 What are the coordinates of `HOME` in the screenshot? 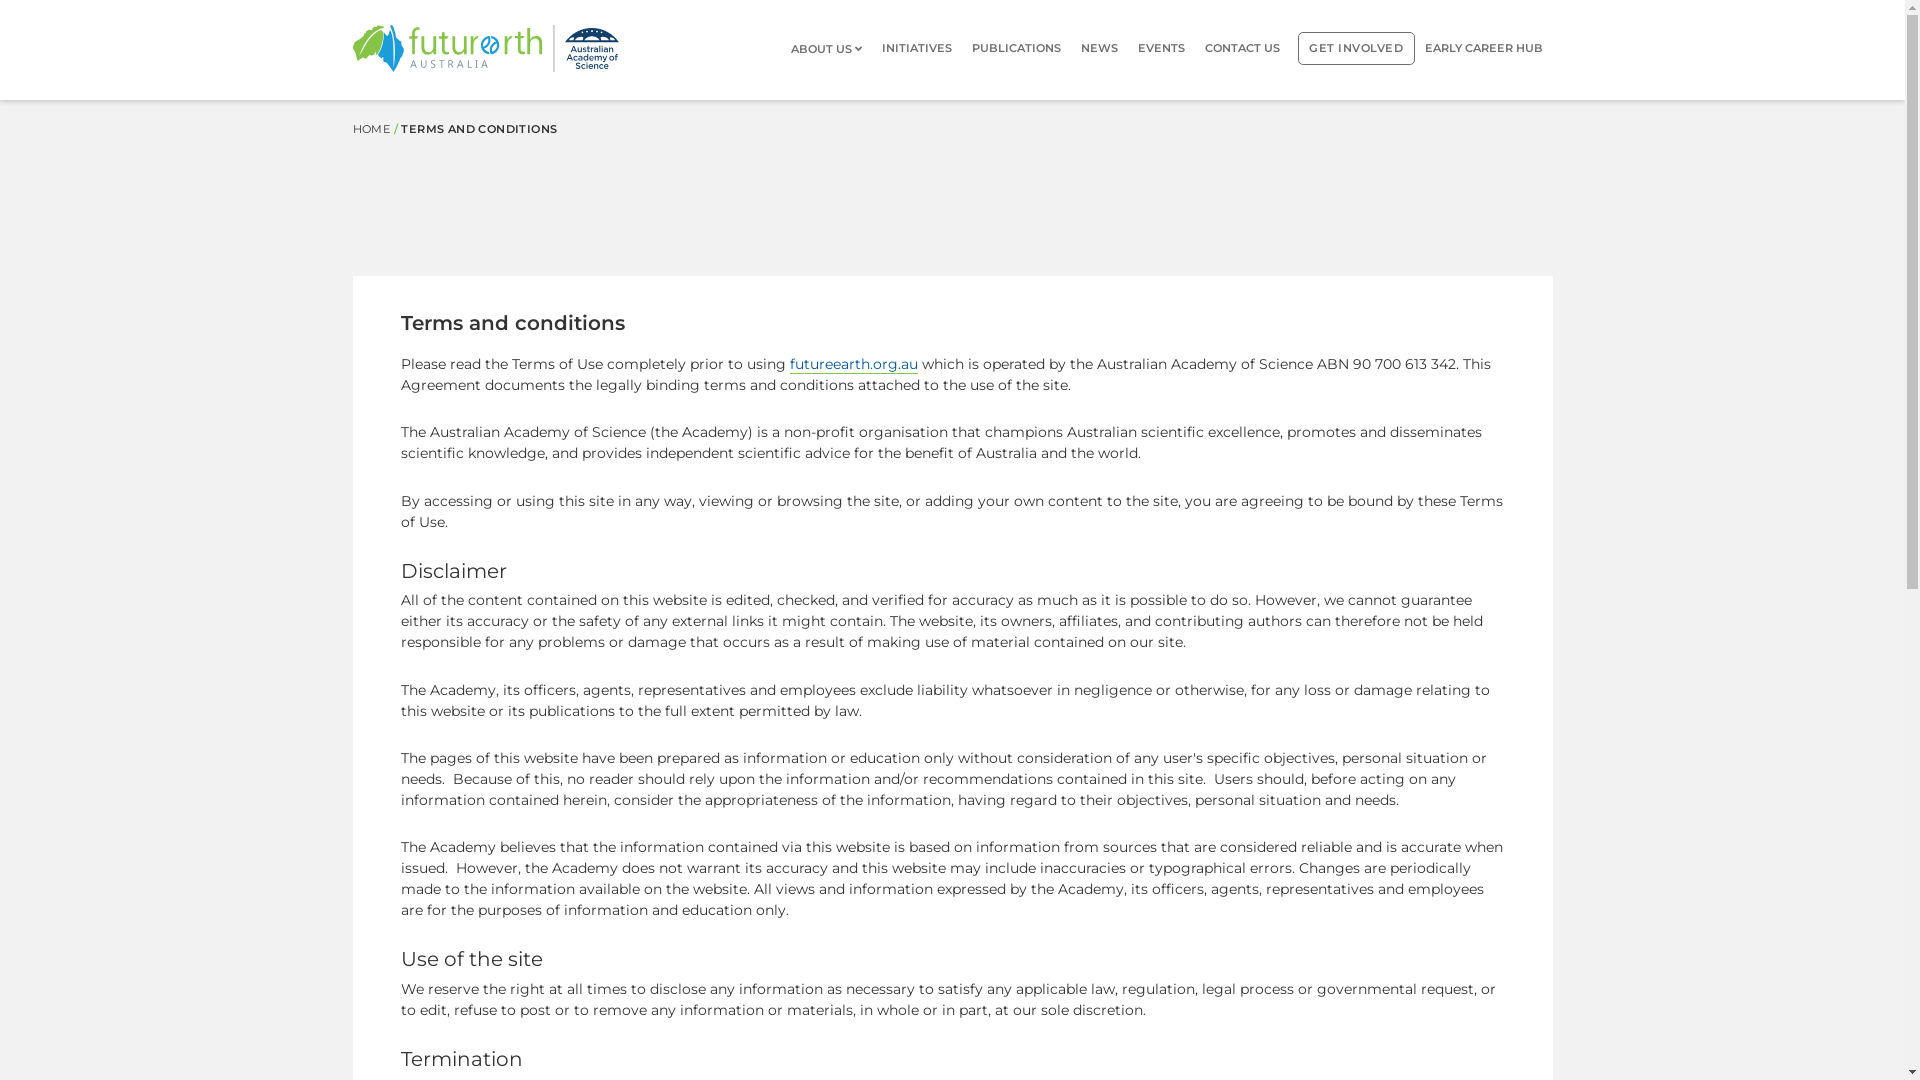 It's located at (371, 129).